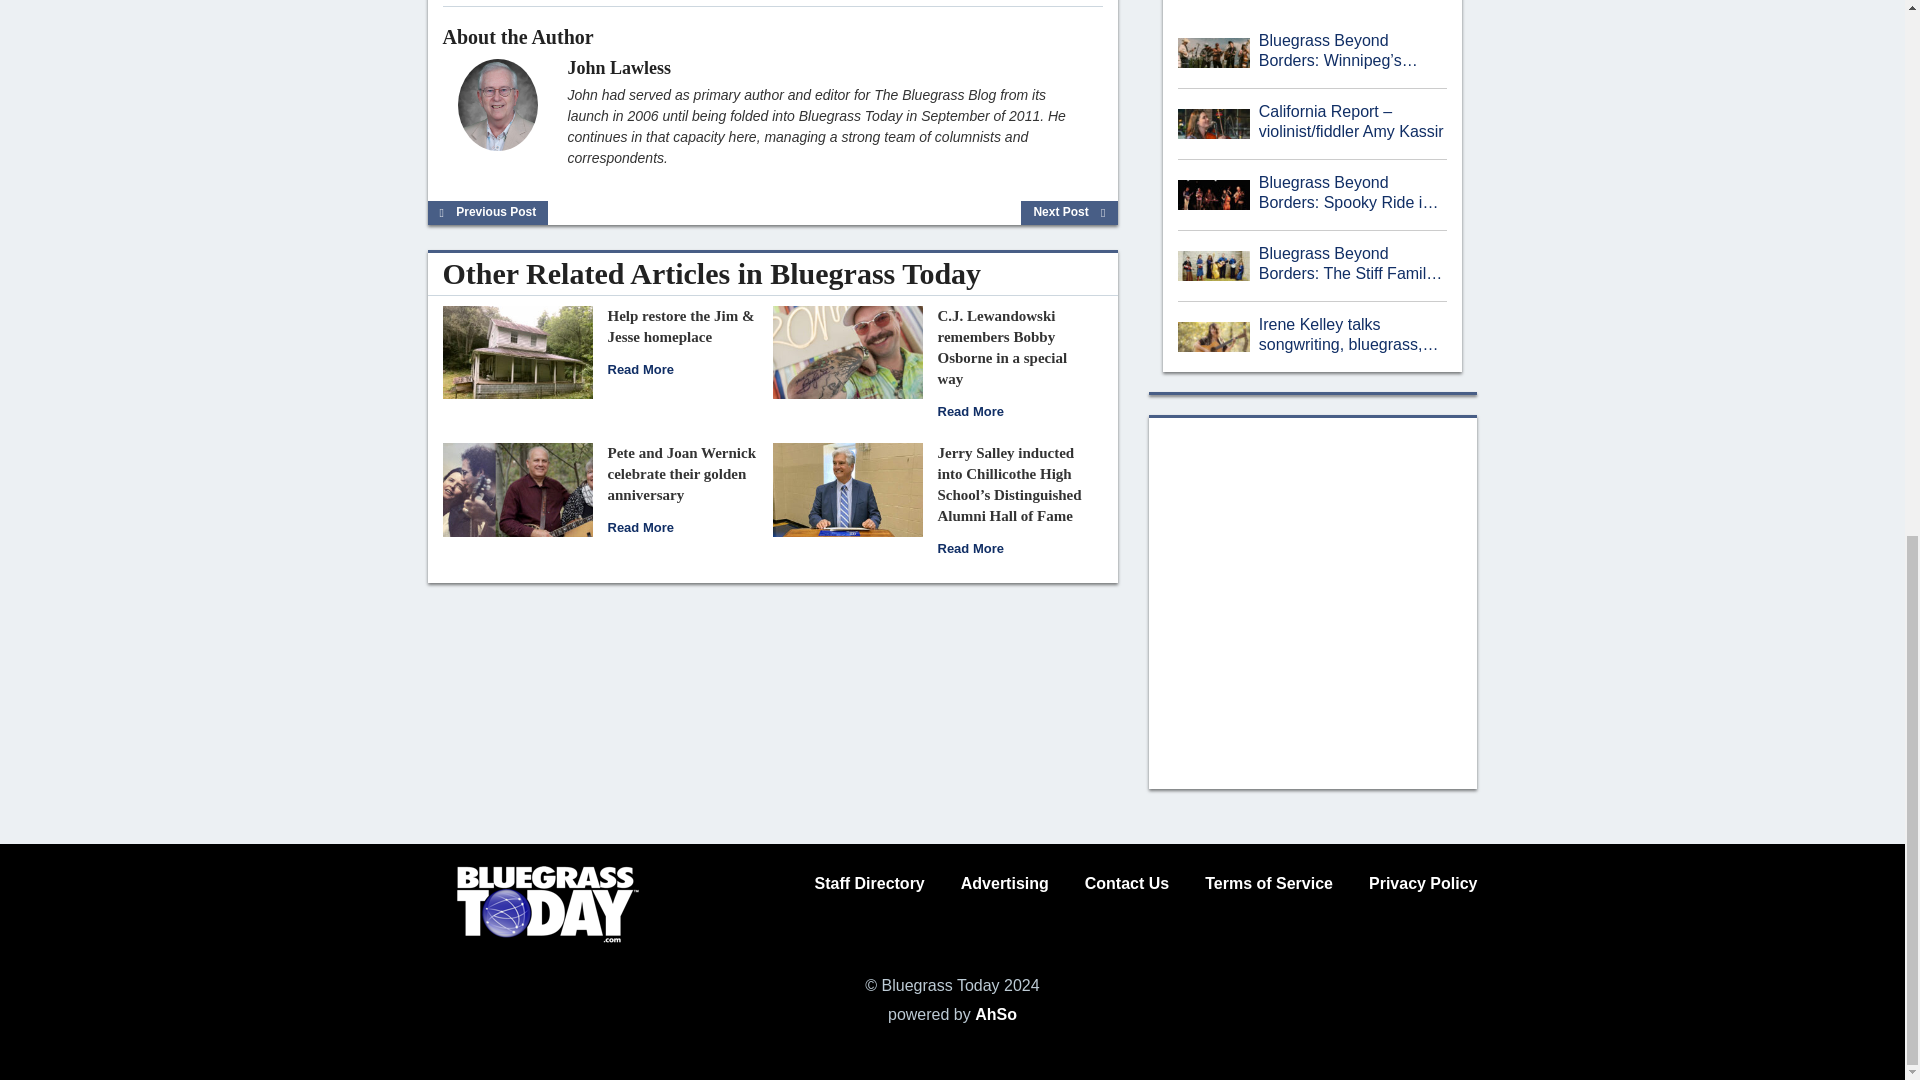 The width and height of the screenshot is (1920, 1080). What do you see at coordinates (640, 526) in the screenshot?
I see `Pete and Joan Wernick celebrate their golden anniversary` at bounding box center [640, 526].